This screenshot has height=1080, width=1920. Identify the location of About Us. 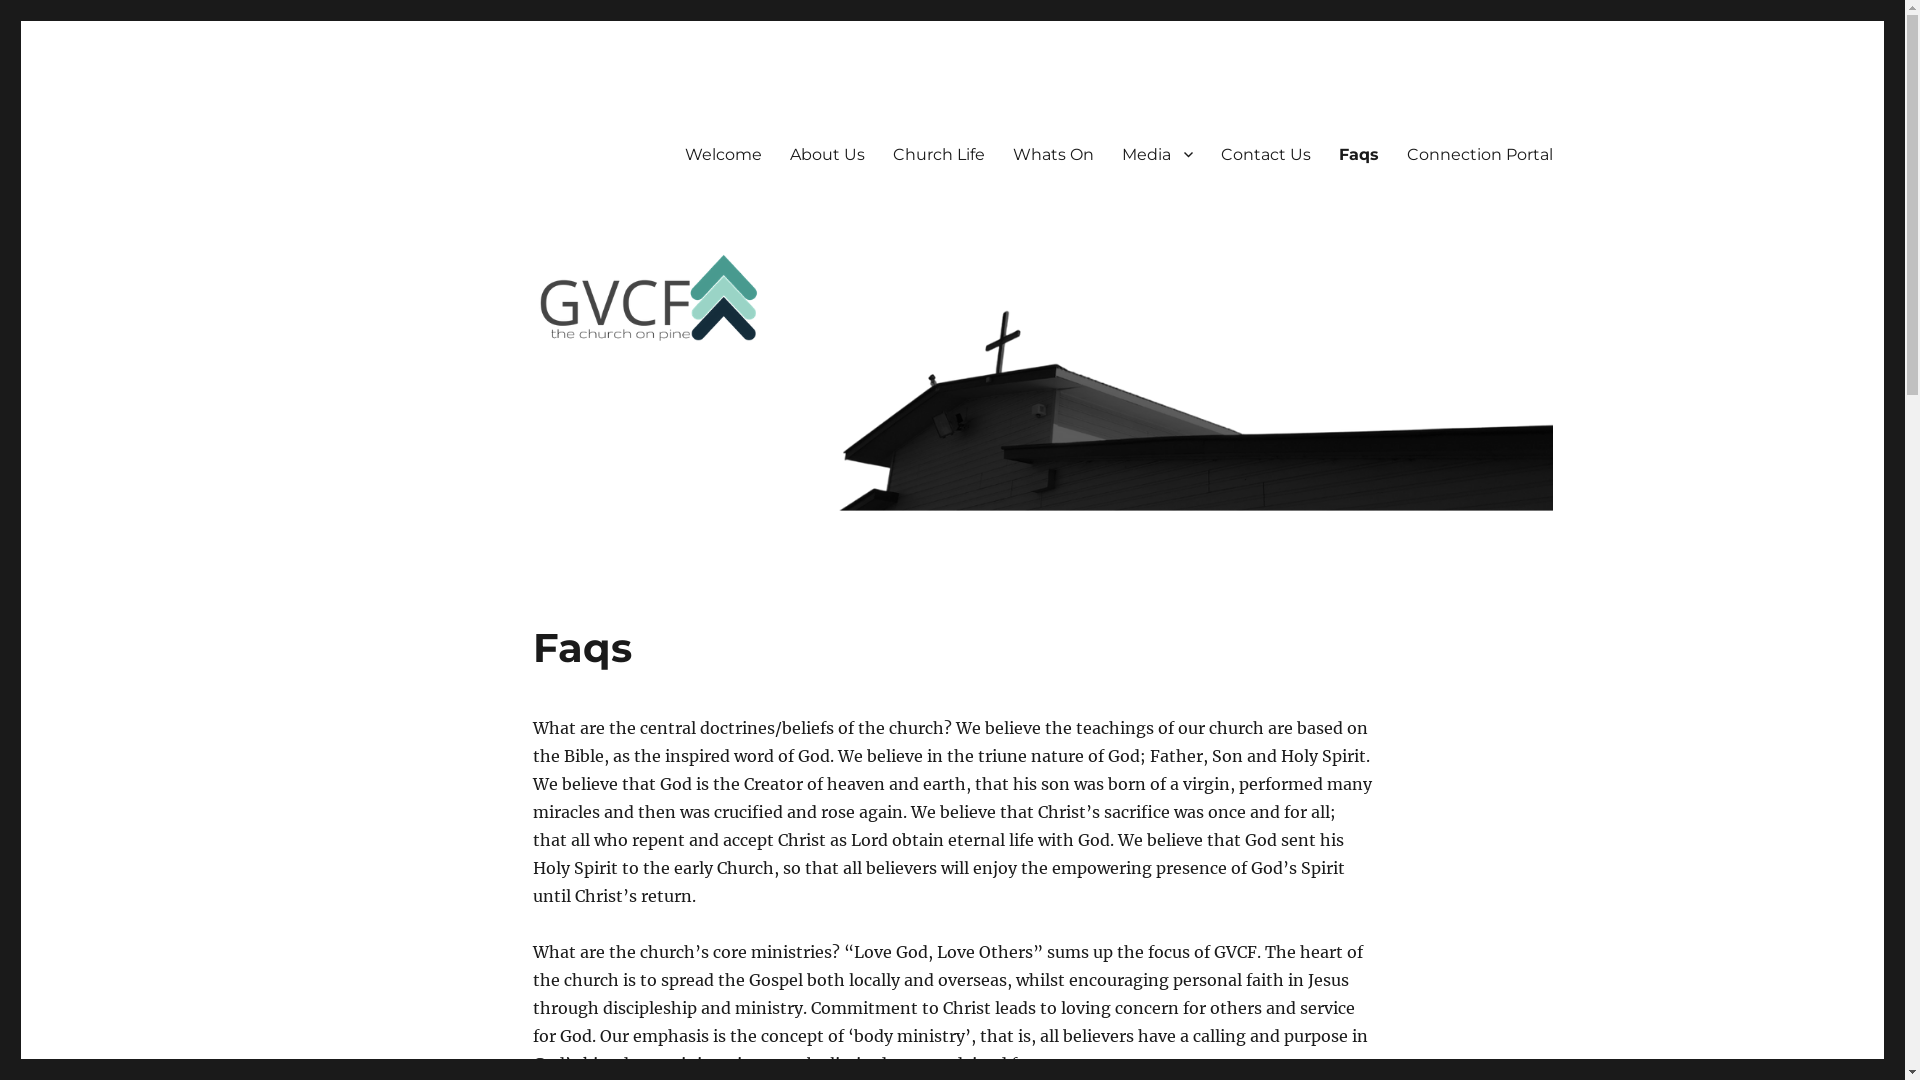
(828, 154).